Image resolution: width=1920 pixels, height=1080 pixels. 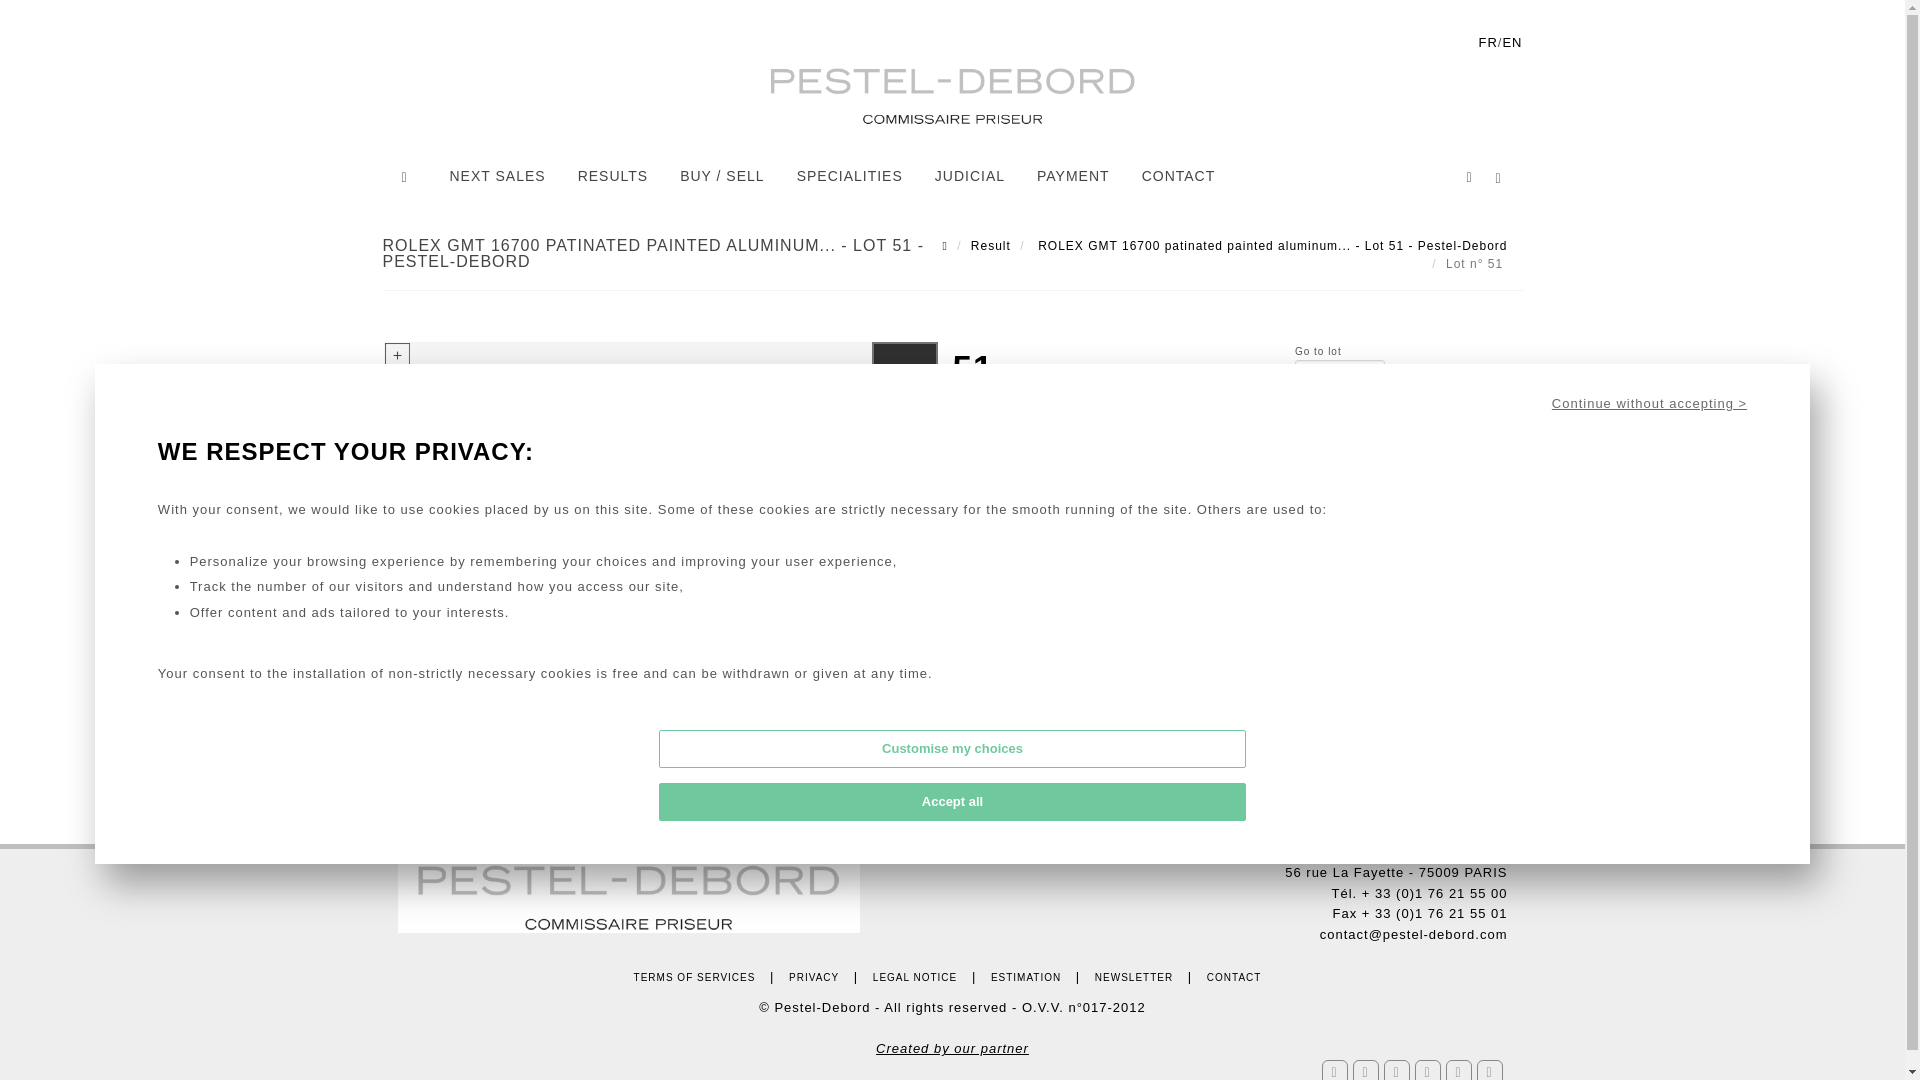 I want to click on RESULTS, so click(x=613, y=177).